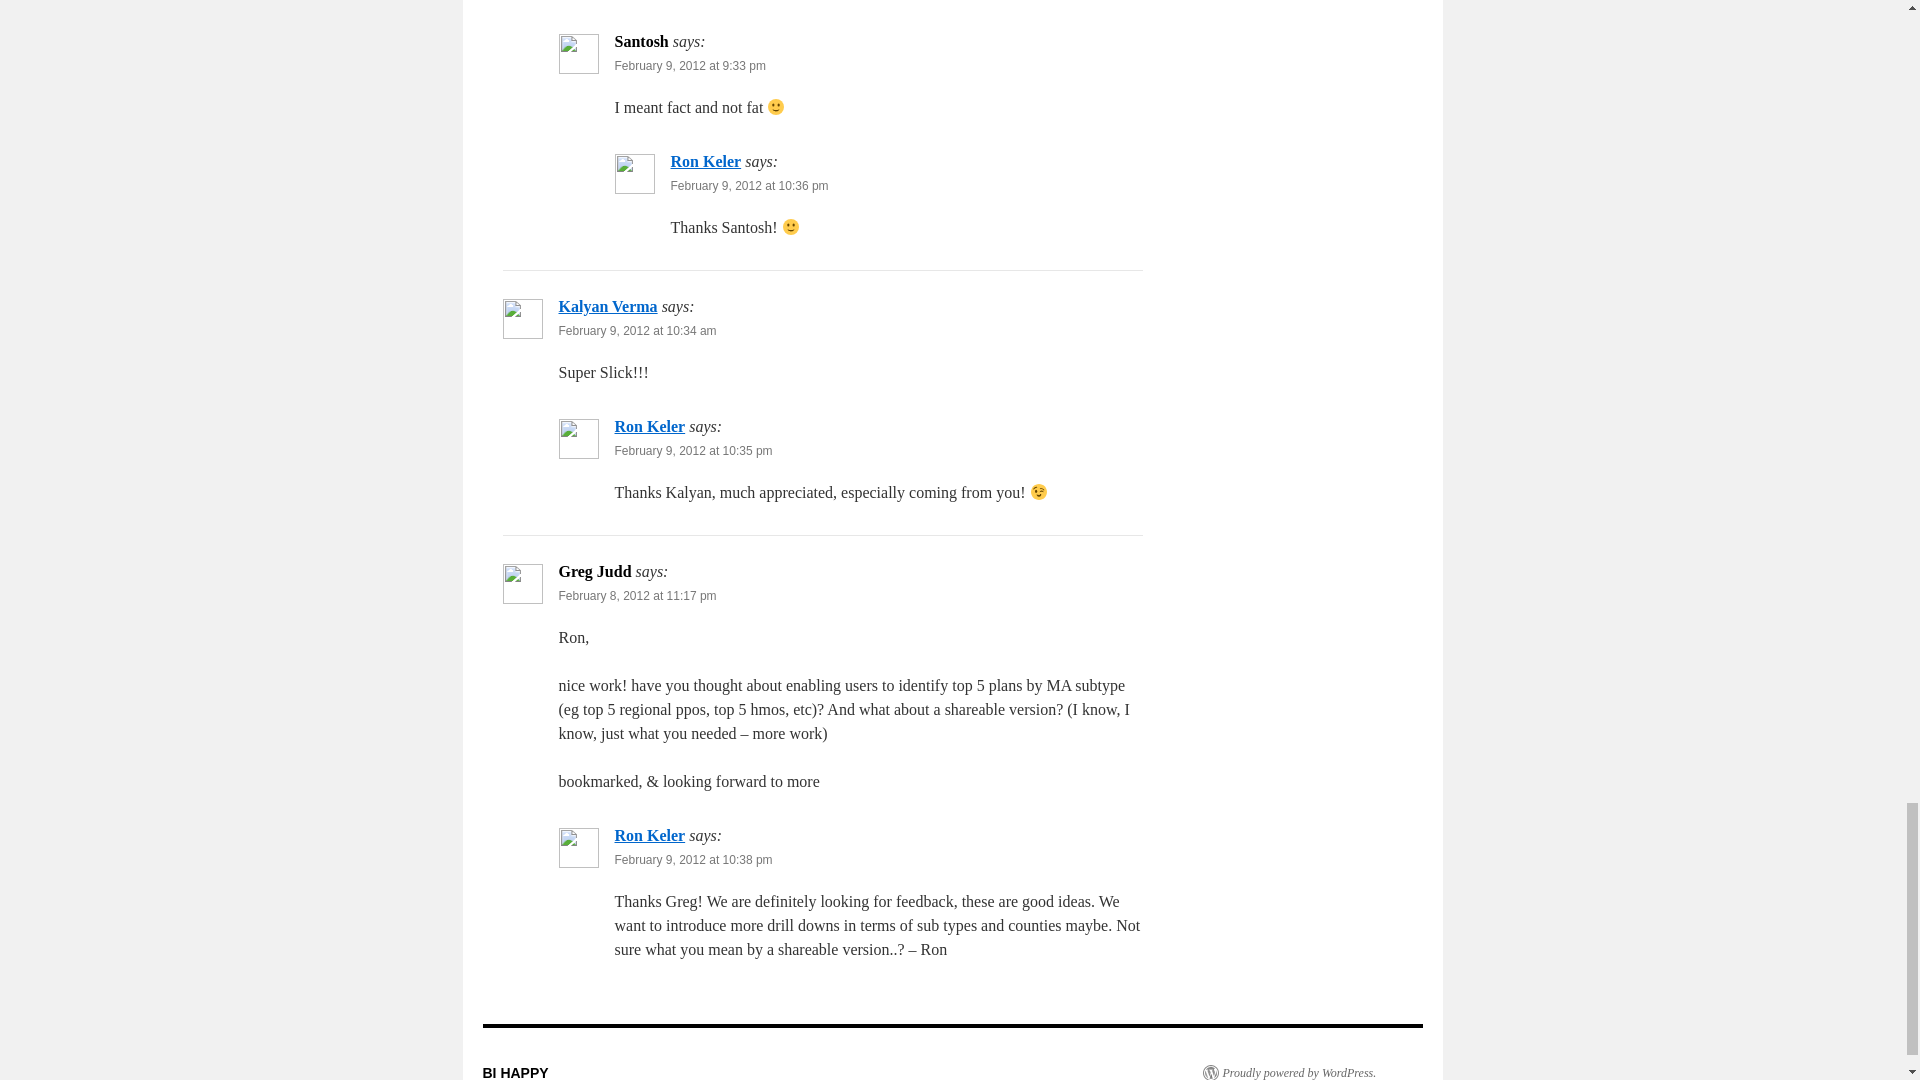  Describe the element at coordinates (689, 66) in the screenshot. I see `February 9, 2012 at 9:33 pm` at that location.